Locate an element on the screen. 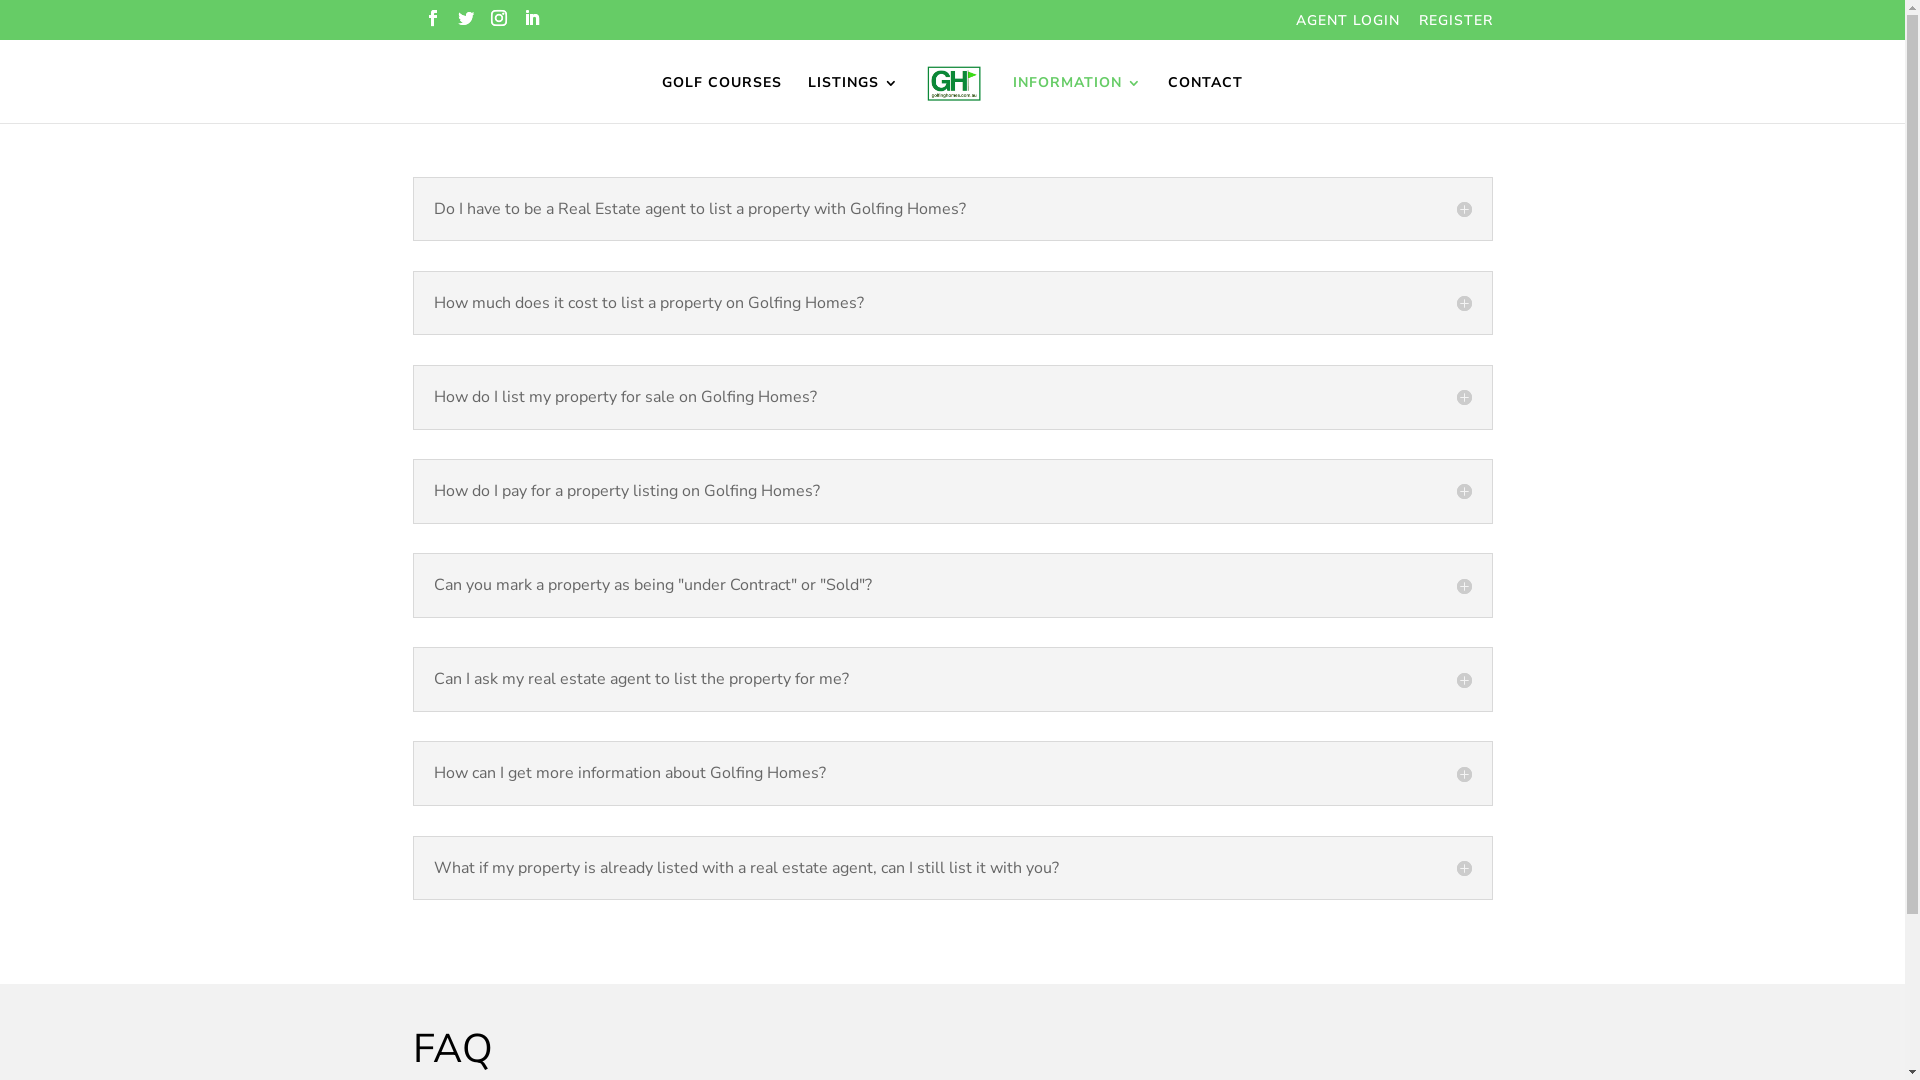  INFORMATION is located at coordinates (1078, 100).